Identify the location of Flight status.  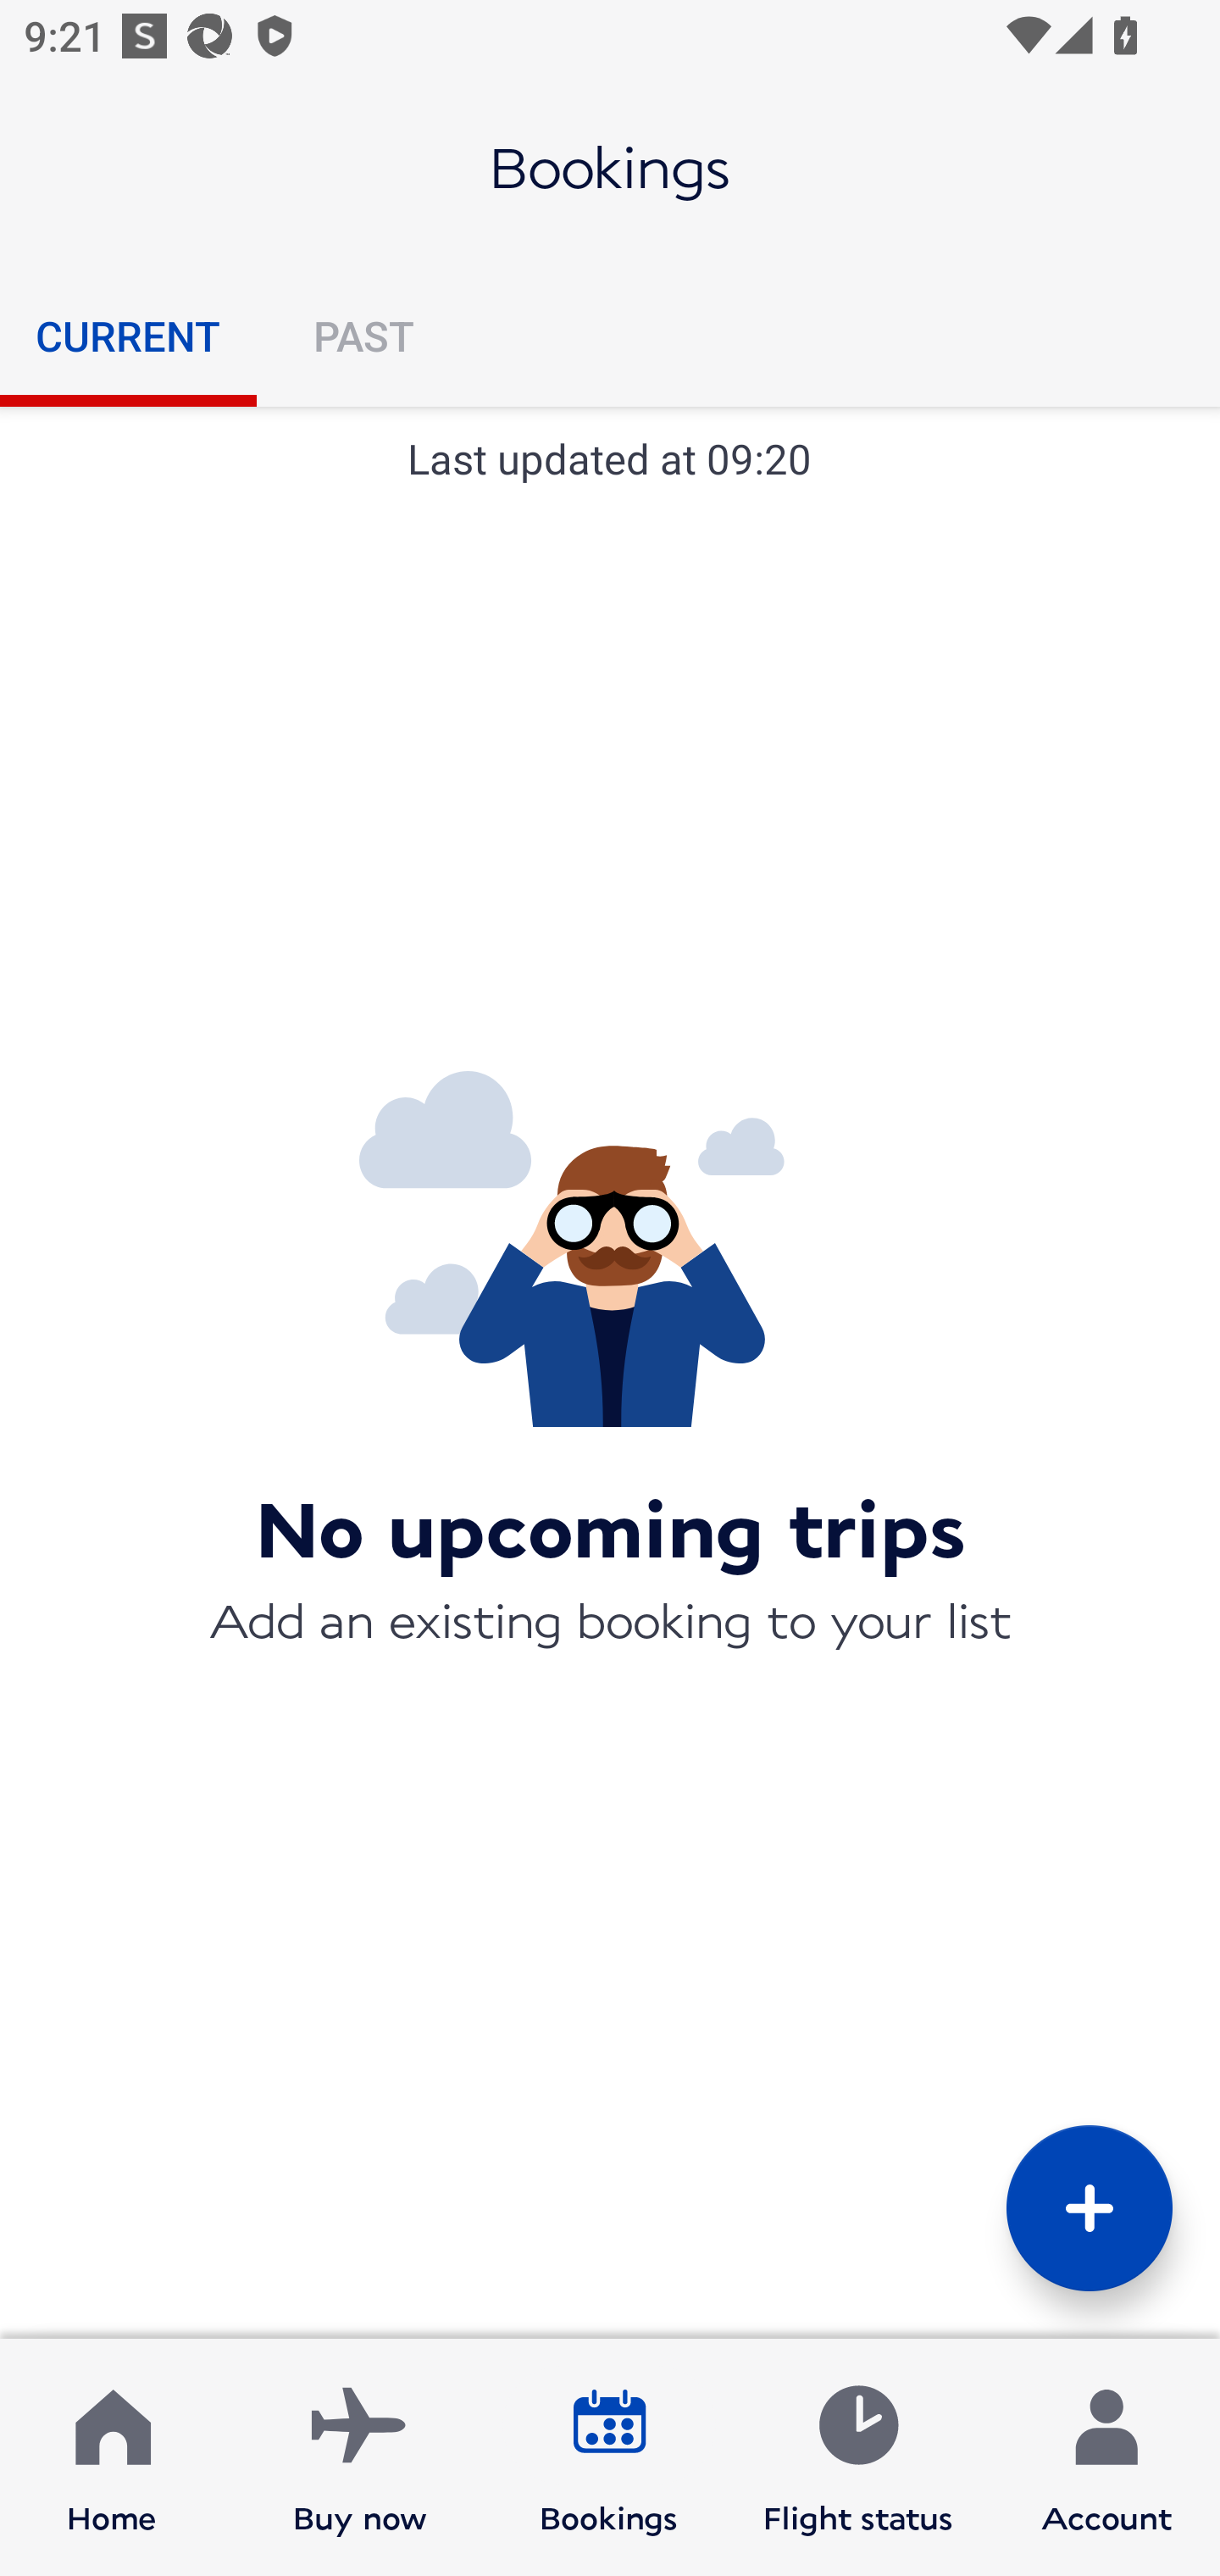
(857, 2457).